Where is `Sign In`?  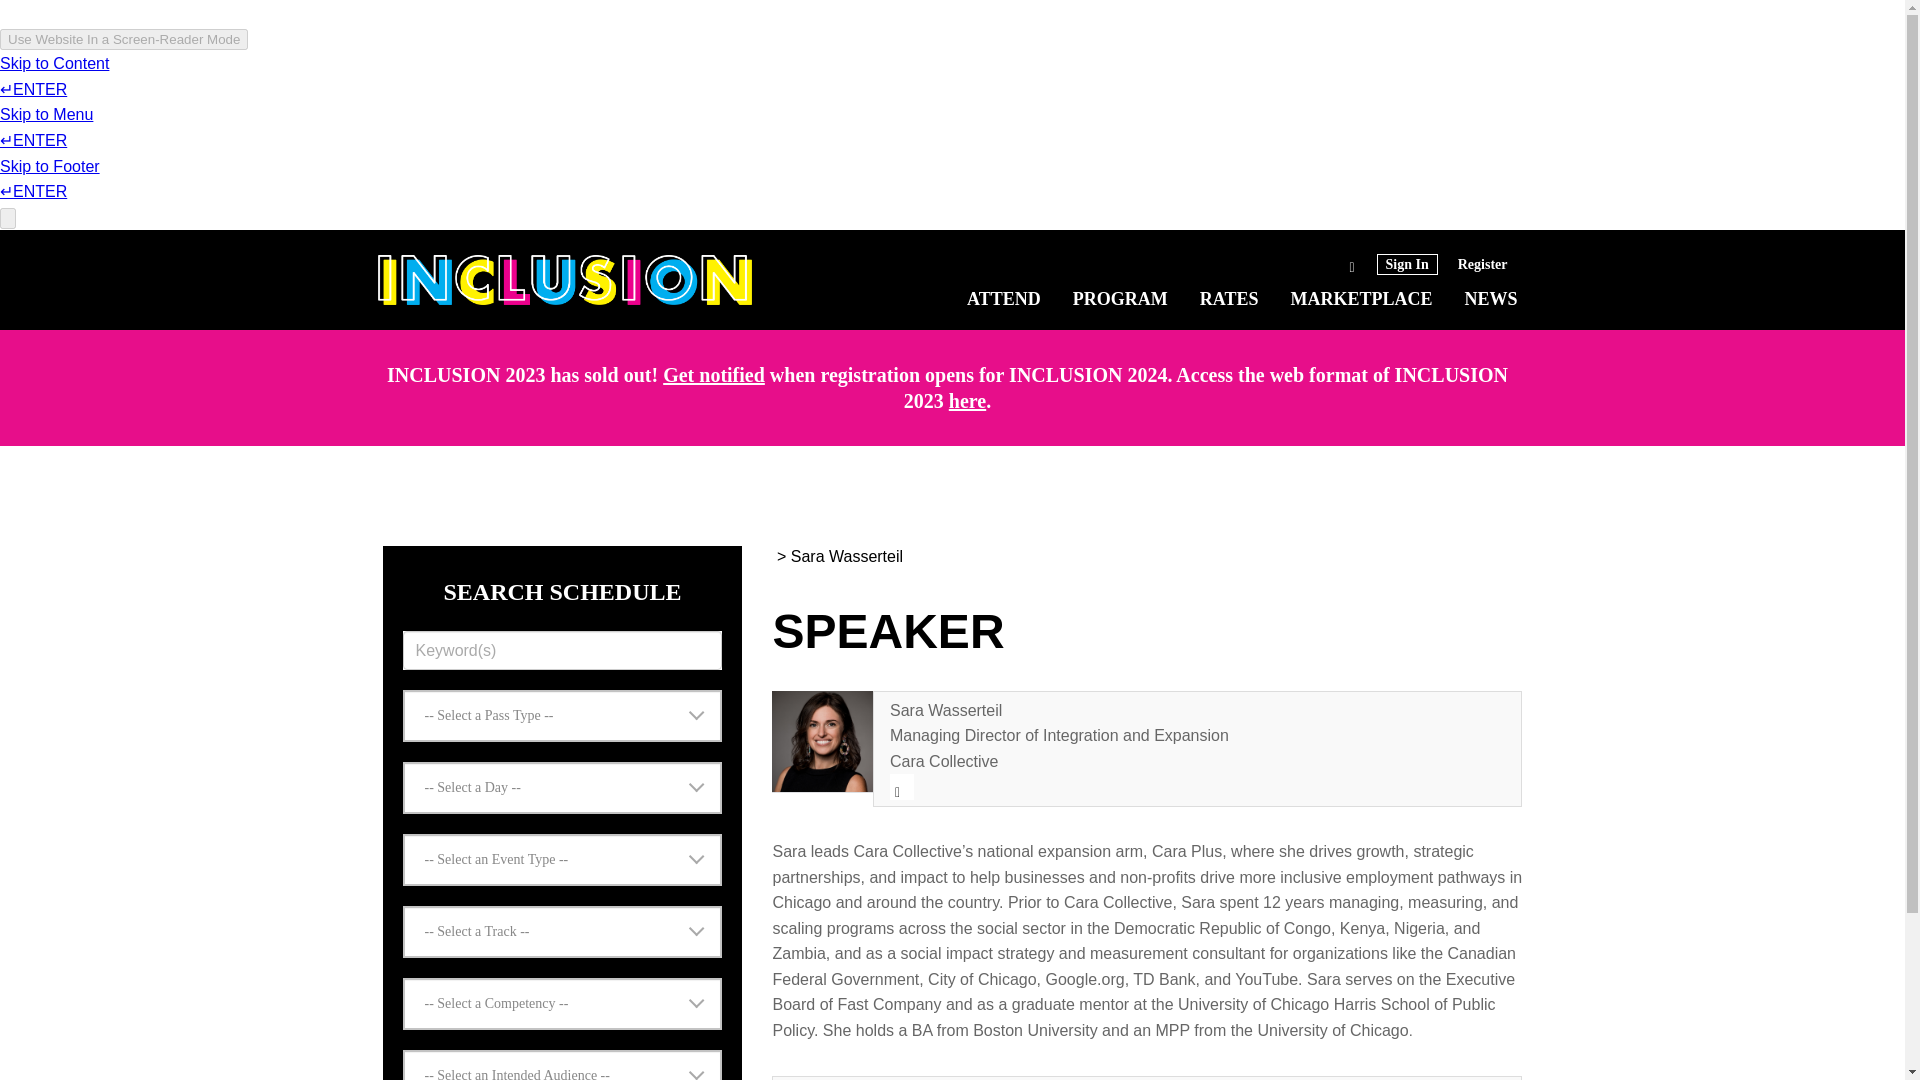 Sign In is located at coordinates (1407, 264).